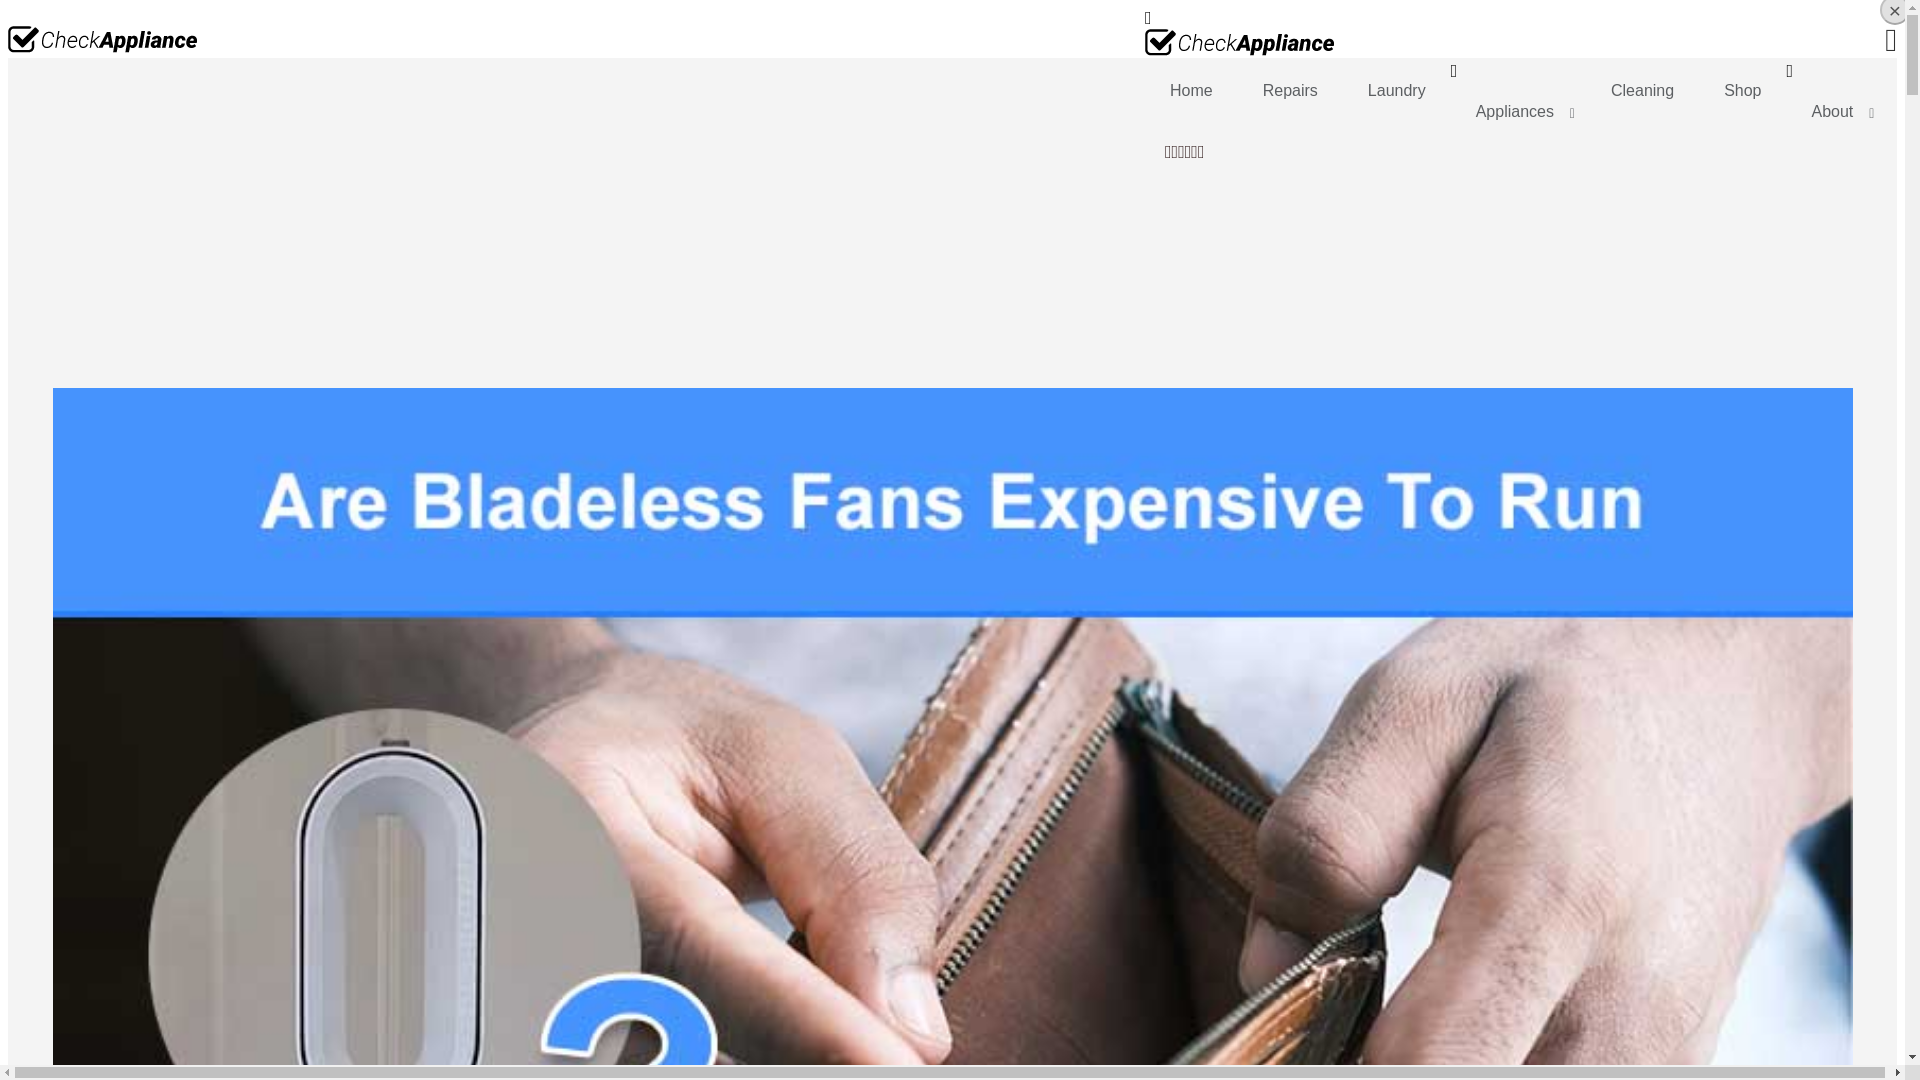 This screenshot has width=1920, height=1080. What do you see at coordinates (1290, 90) in the screenshot?
I see `Repairs` at bounding box center [1290, 90].